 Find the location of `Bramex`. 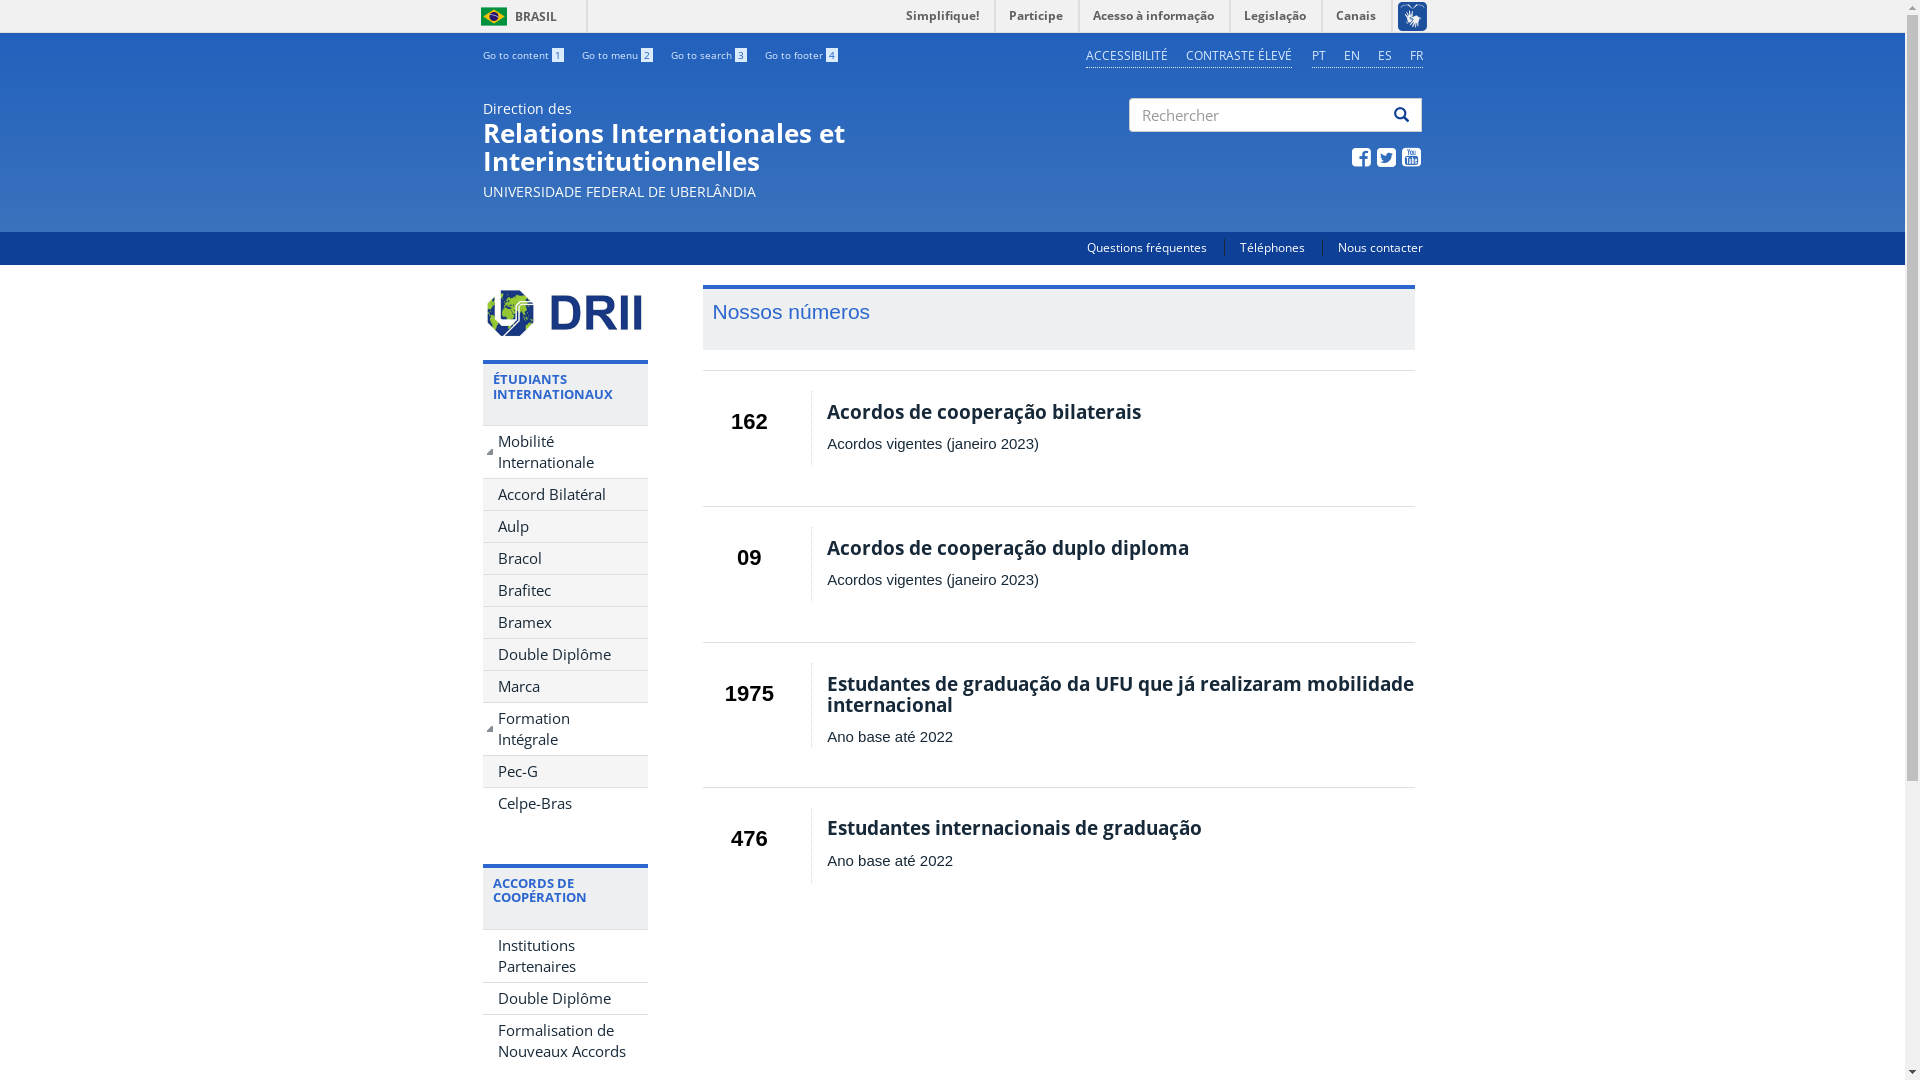

Bramex is located at coordinates (564, 622).